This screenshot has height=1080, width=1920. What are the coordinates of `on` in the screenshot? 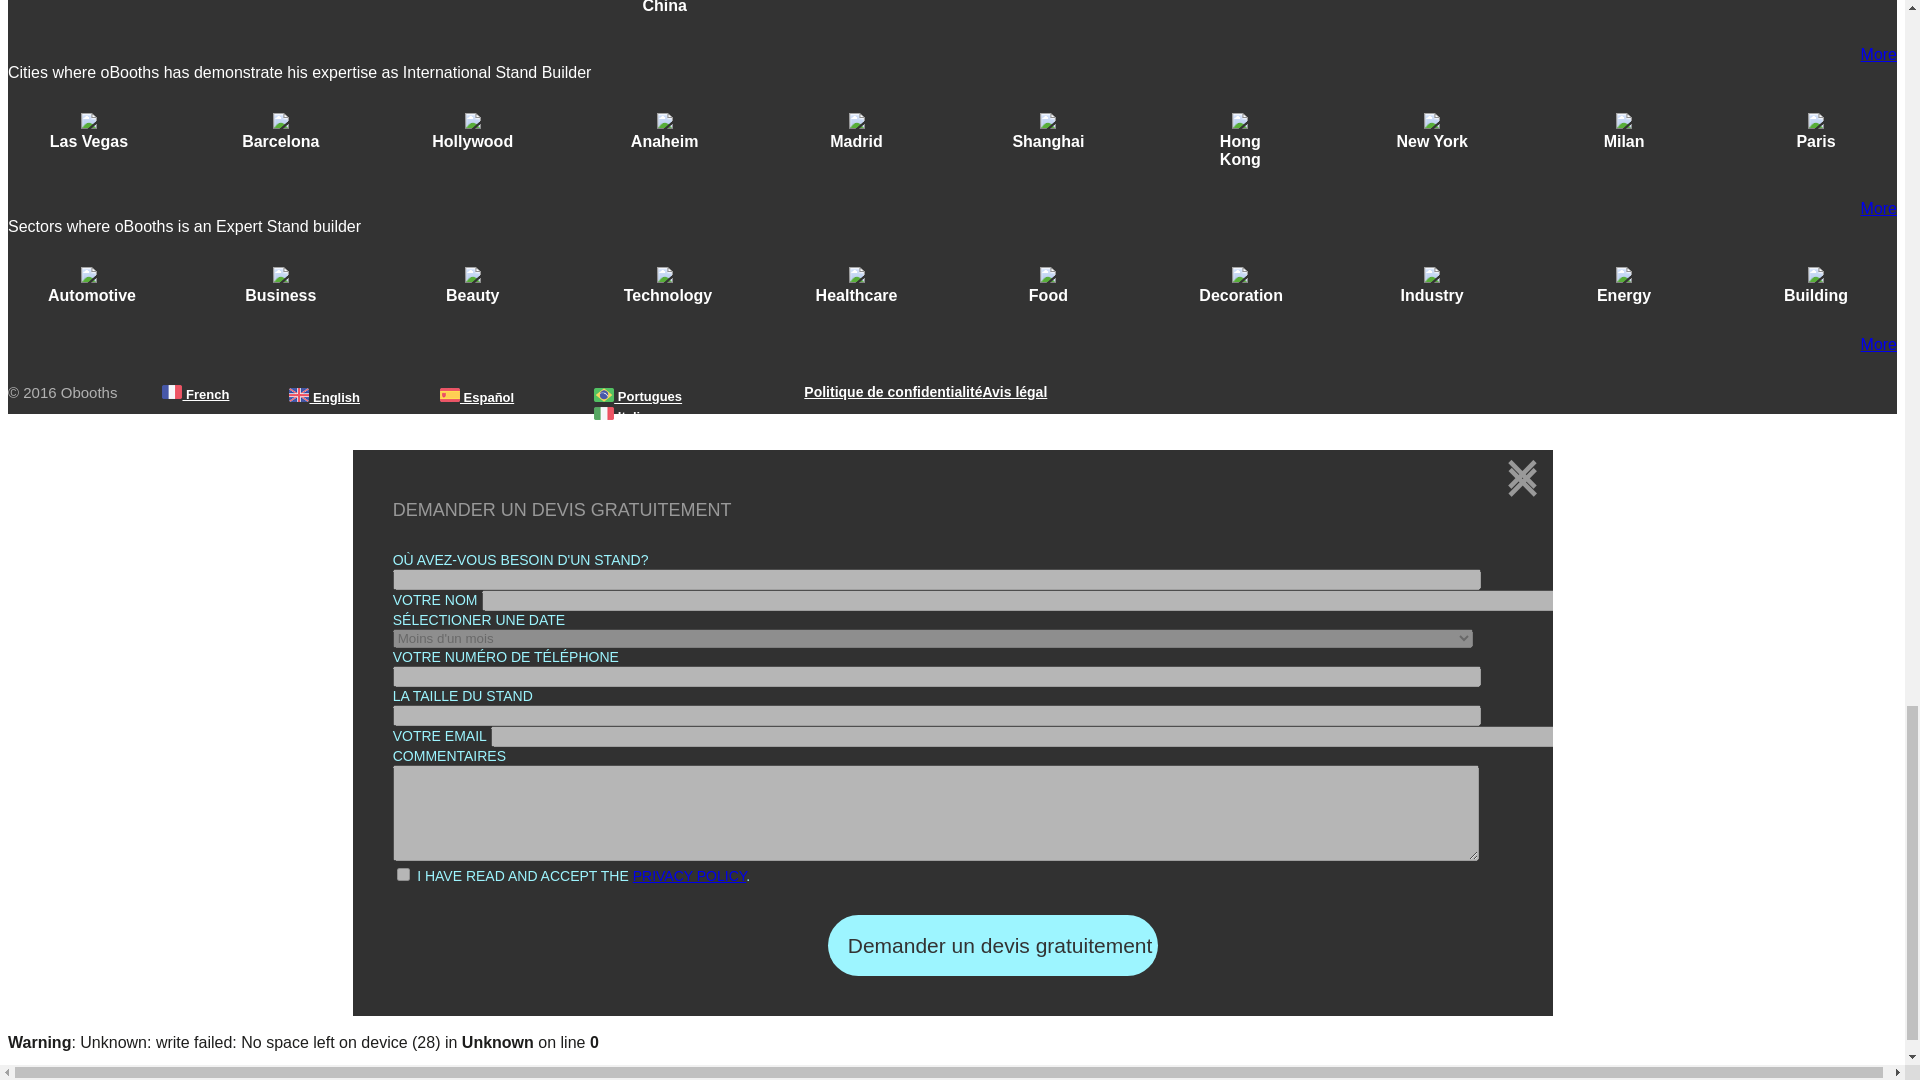 It's located at (404, 874).